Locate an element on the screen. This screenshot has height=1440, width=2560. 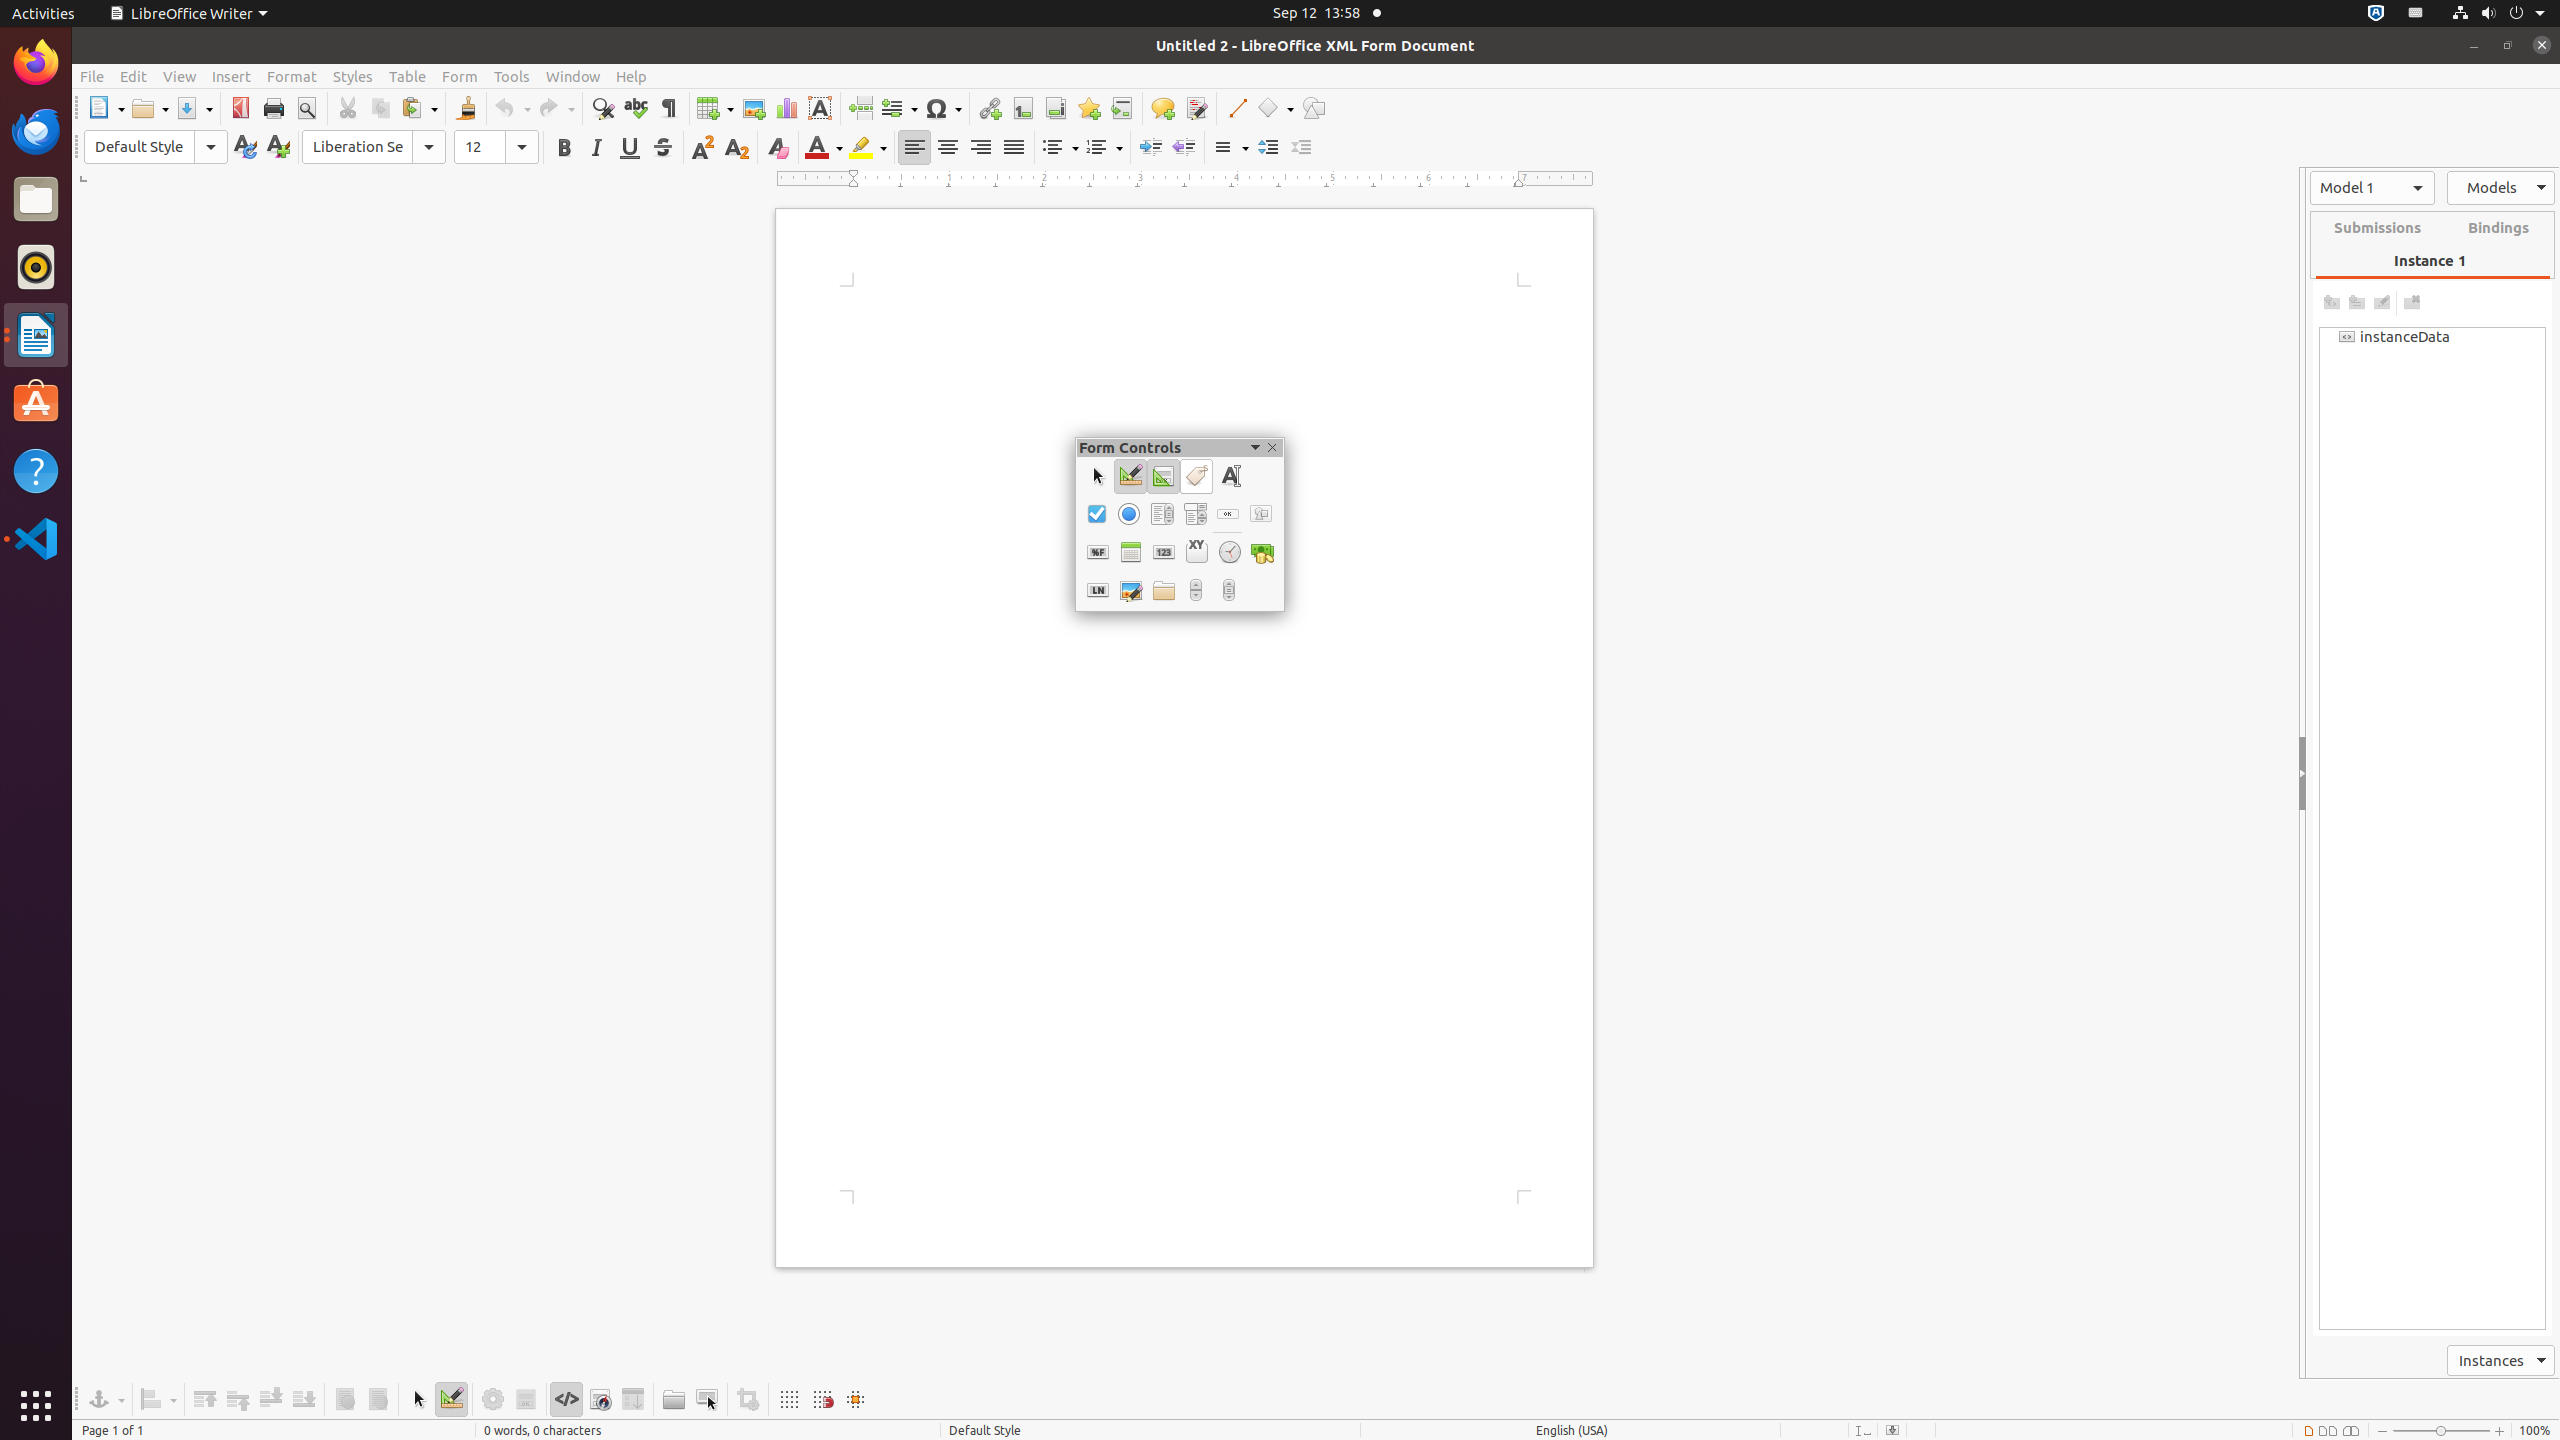
Thunderbird Mail is located at coordinates (36, 131).